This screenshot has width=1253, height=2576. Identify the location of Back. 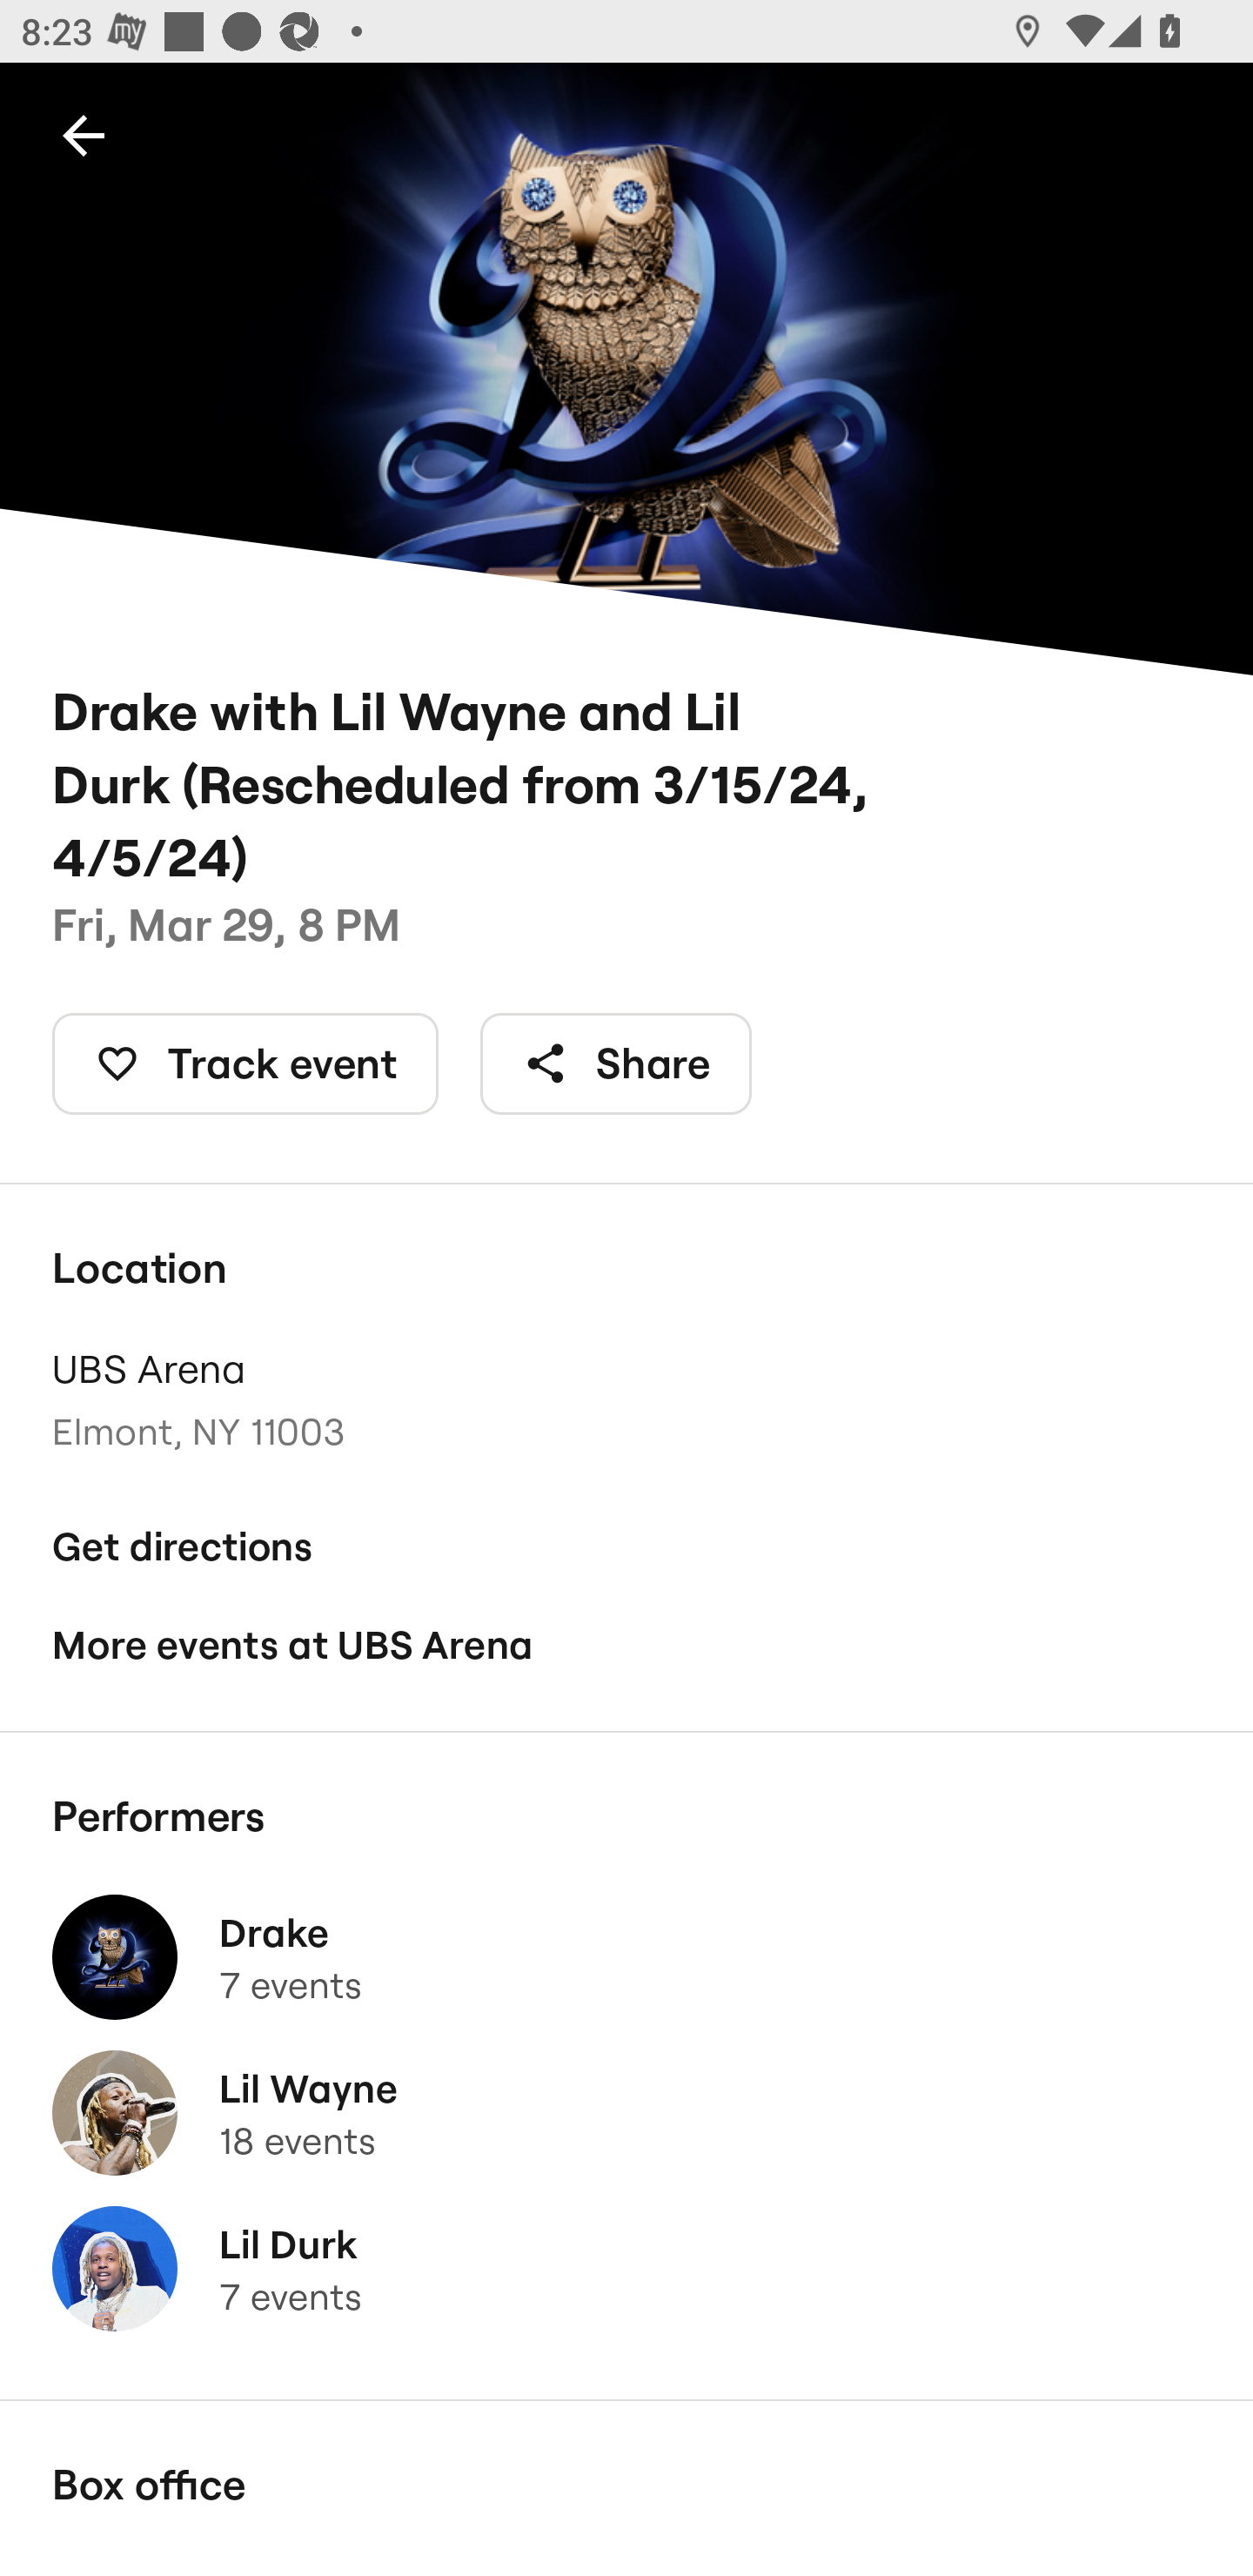
(84, 134).